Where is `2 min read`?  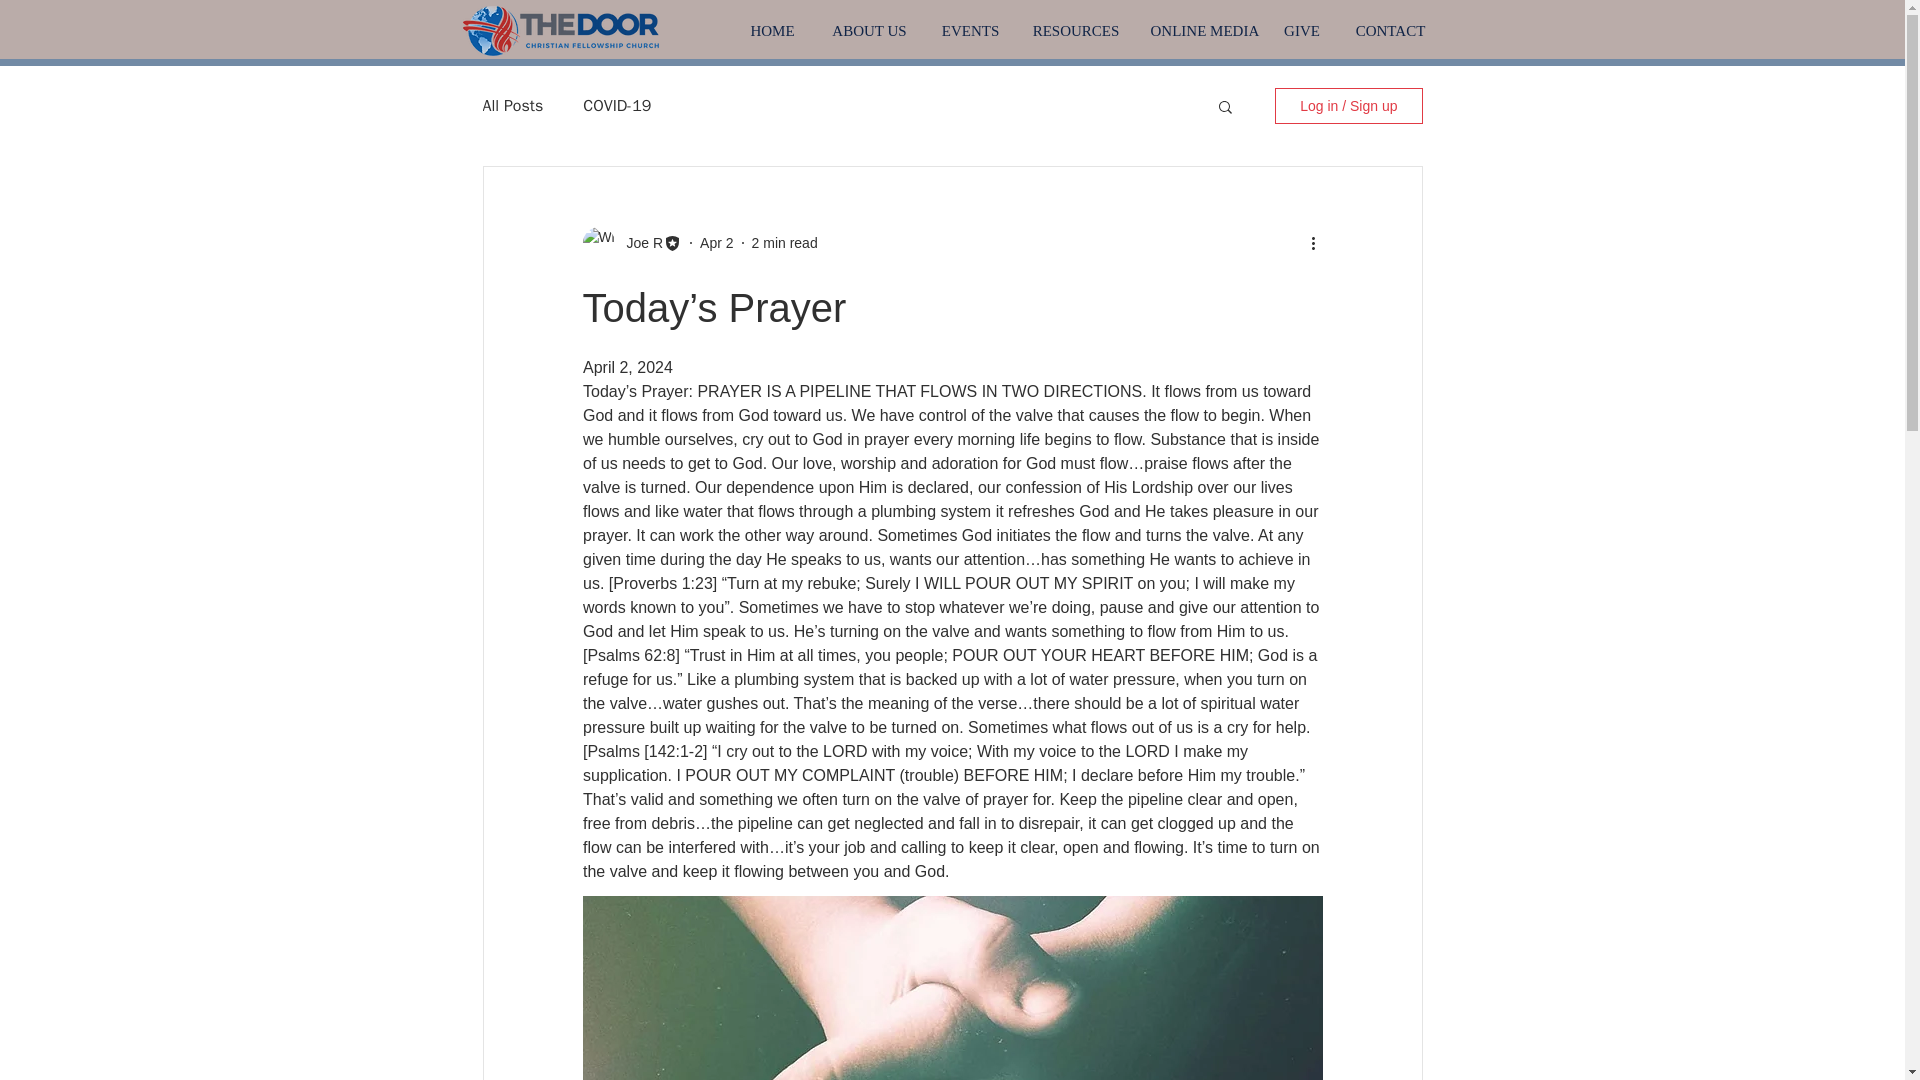
2 min read is located at coordinates (784, 242).